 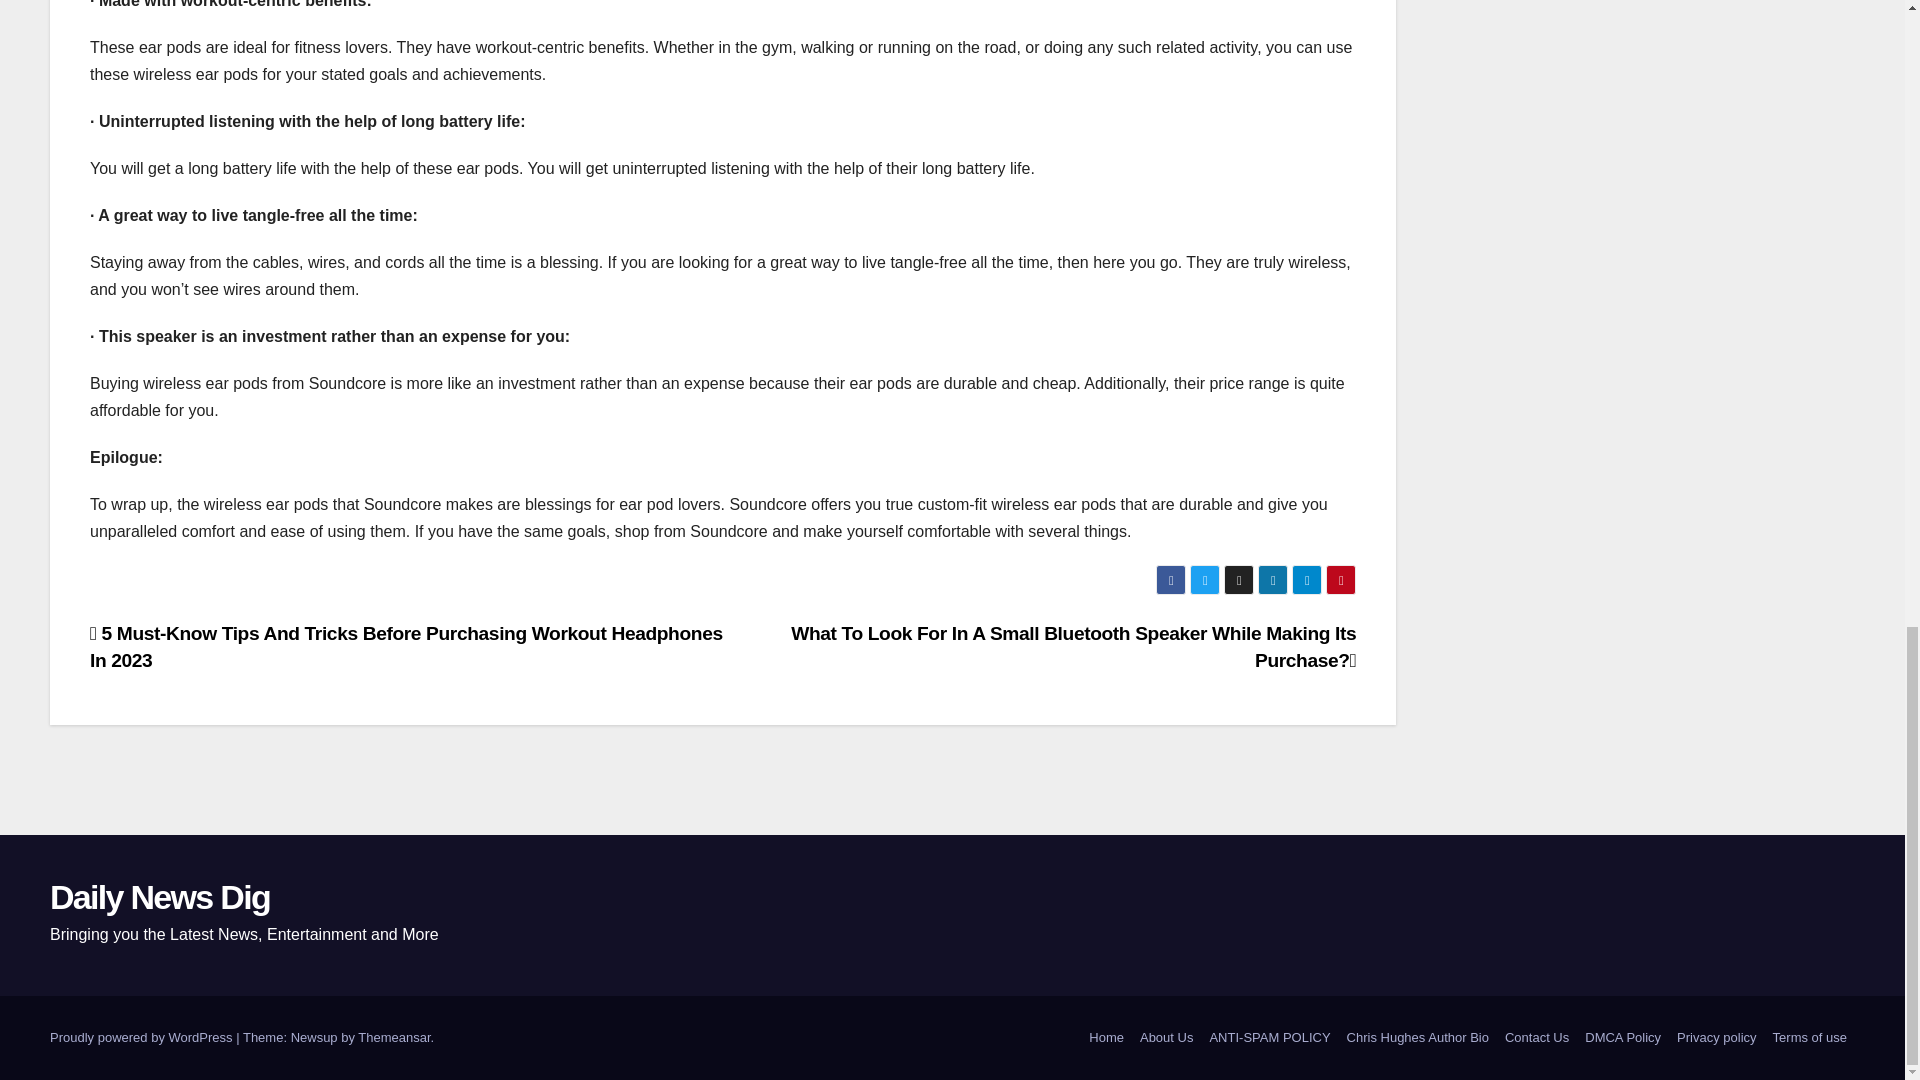 I want to click on Home, so click(x=1106, y=1038).